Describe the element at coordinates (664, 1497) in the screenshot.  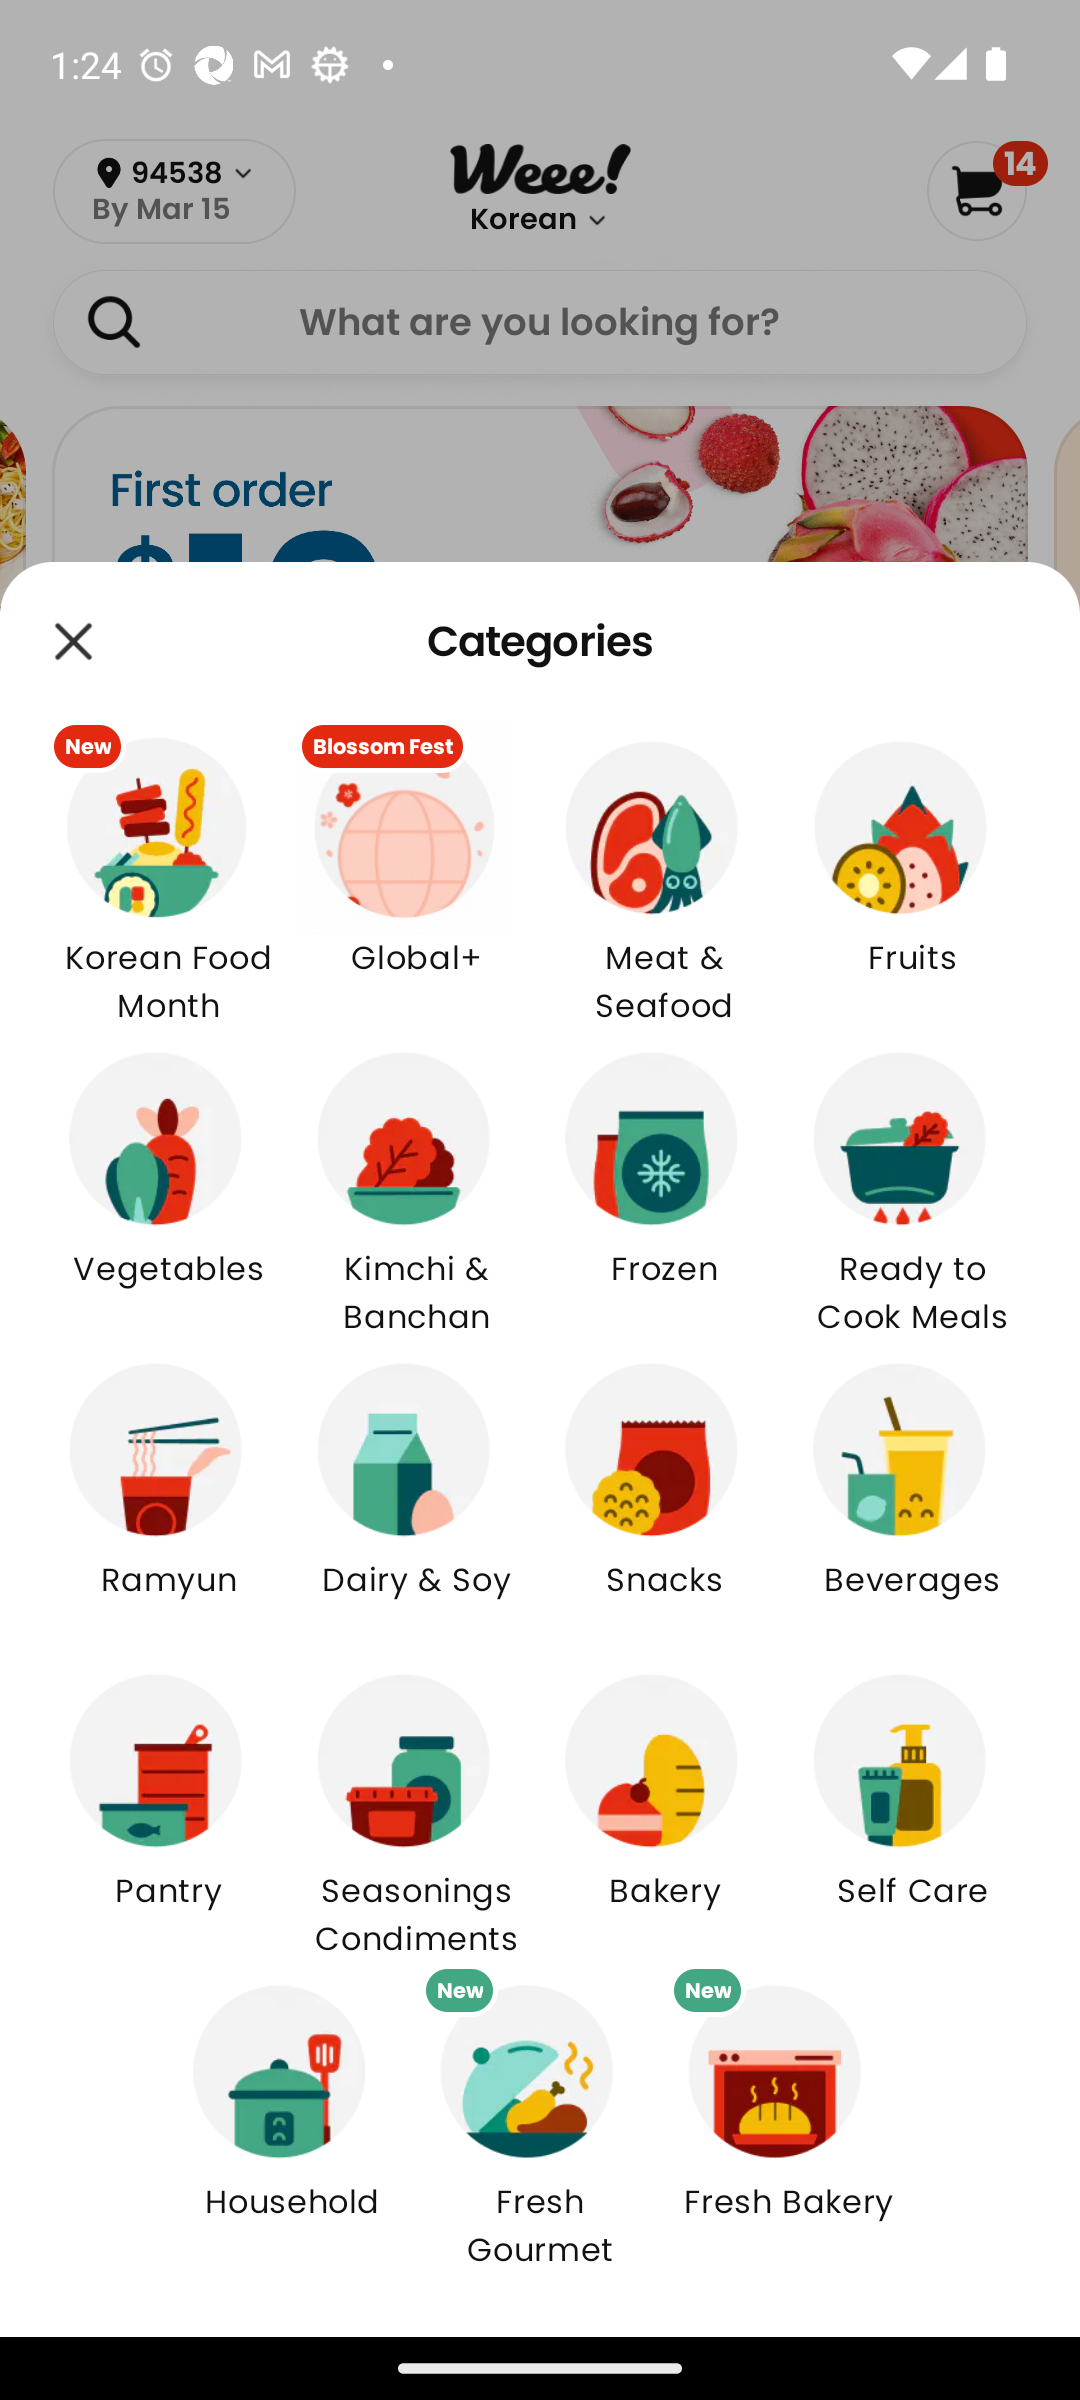
I see `Snacks` at that location.